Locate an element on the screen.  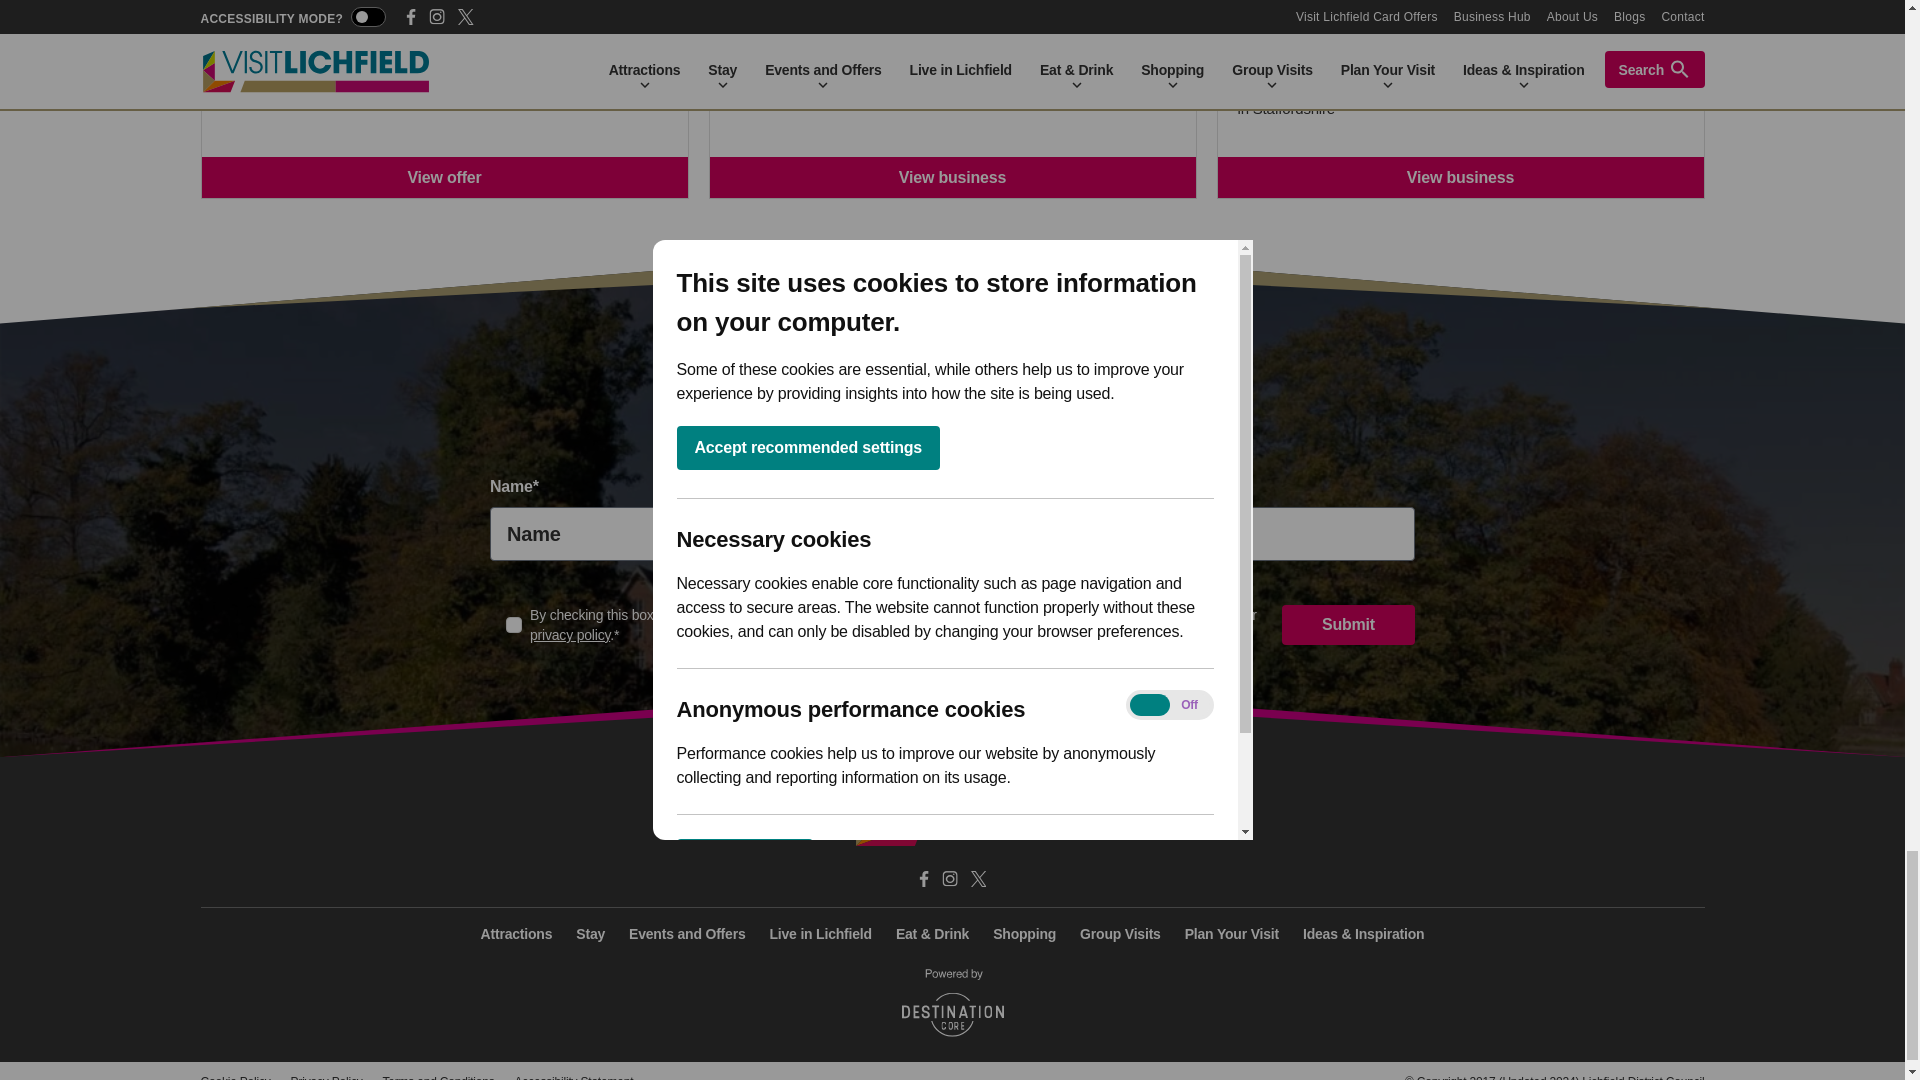
on is located at coordinates (514, 624).